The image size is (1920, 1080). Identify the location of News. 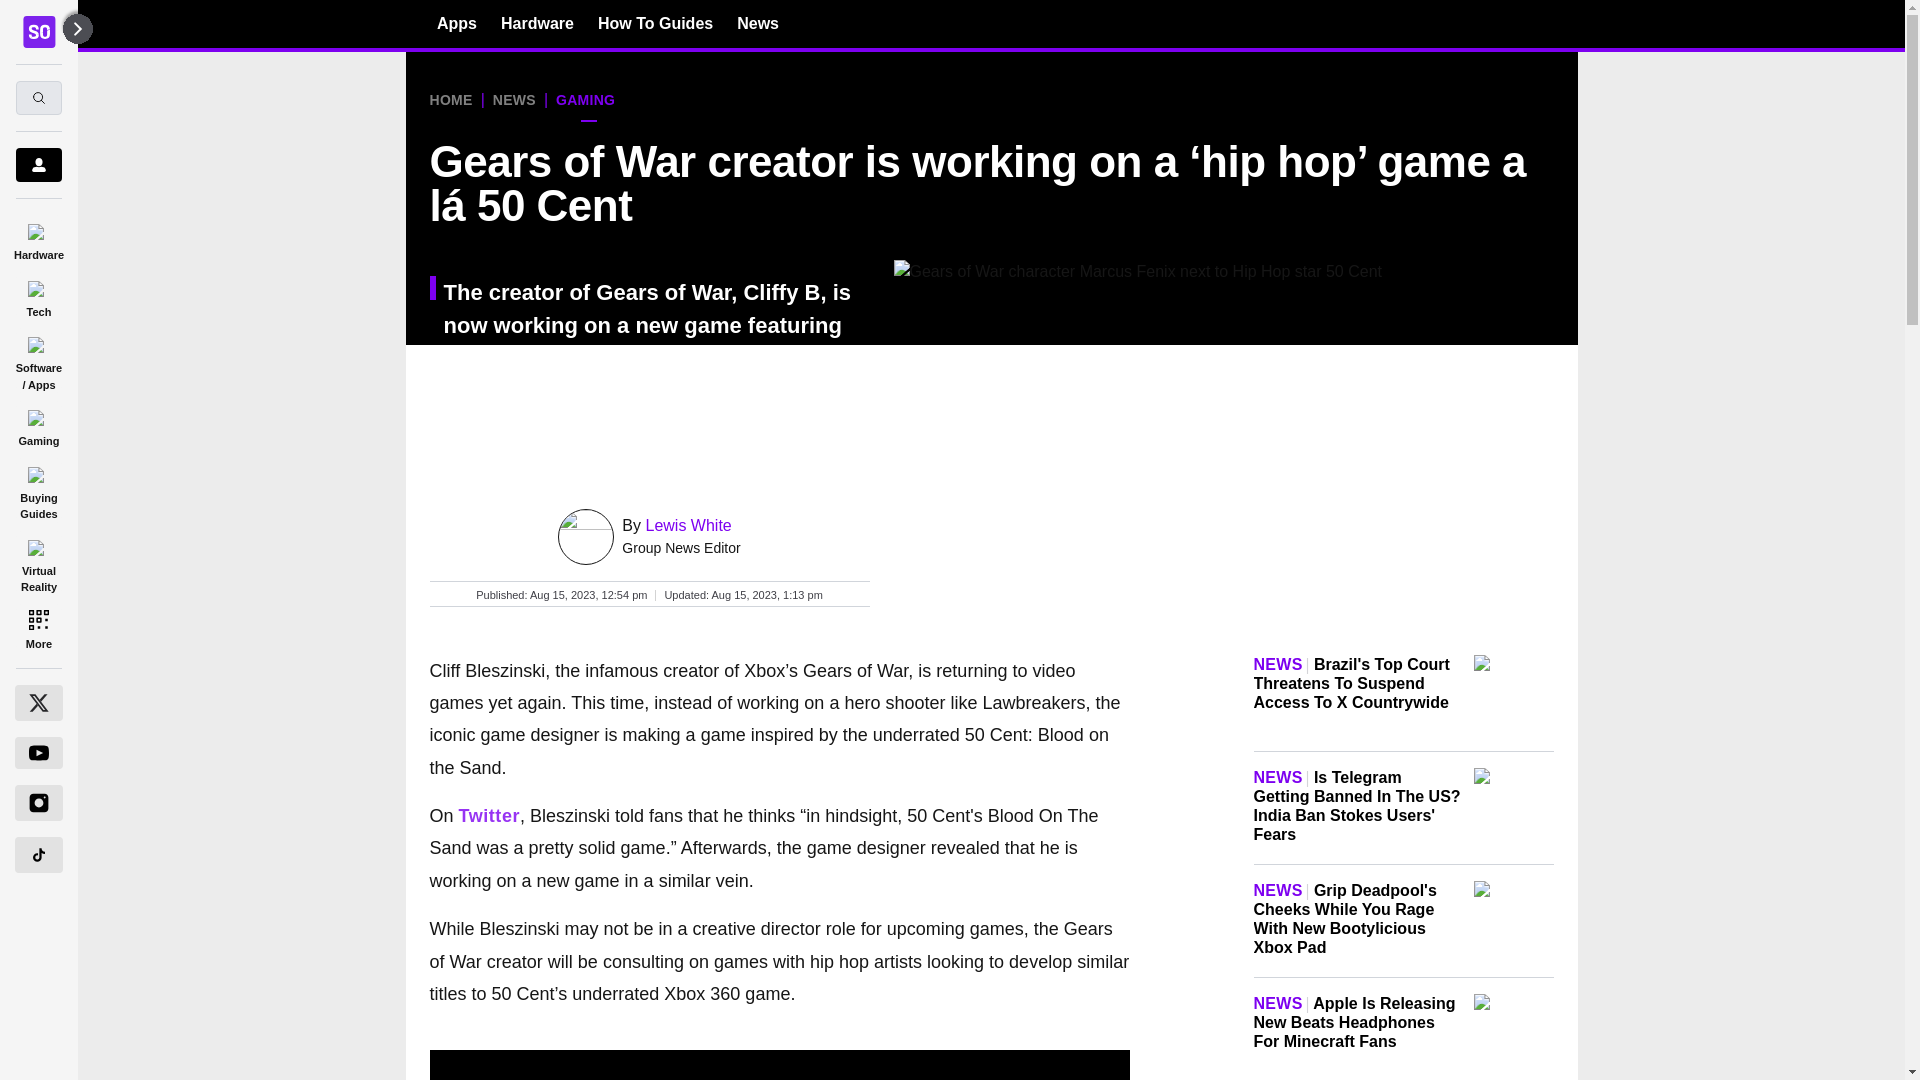
(758, 23).